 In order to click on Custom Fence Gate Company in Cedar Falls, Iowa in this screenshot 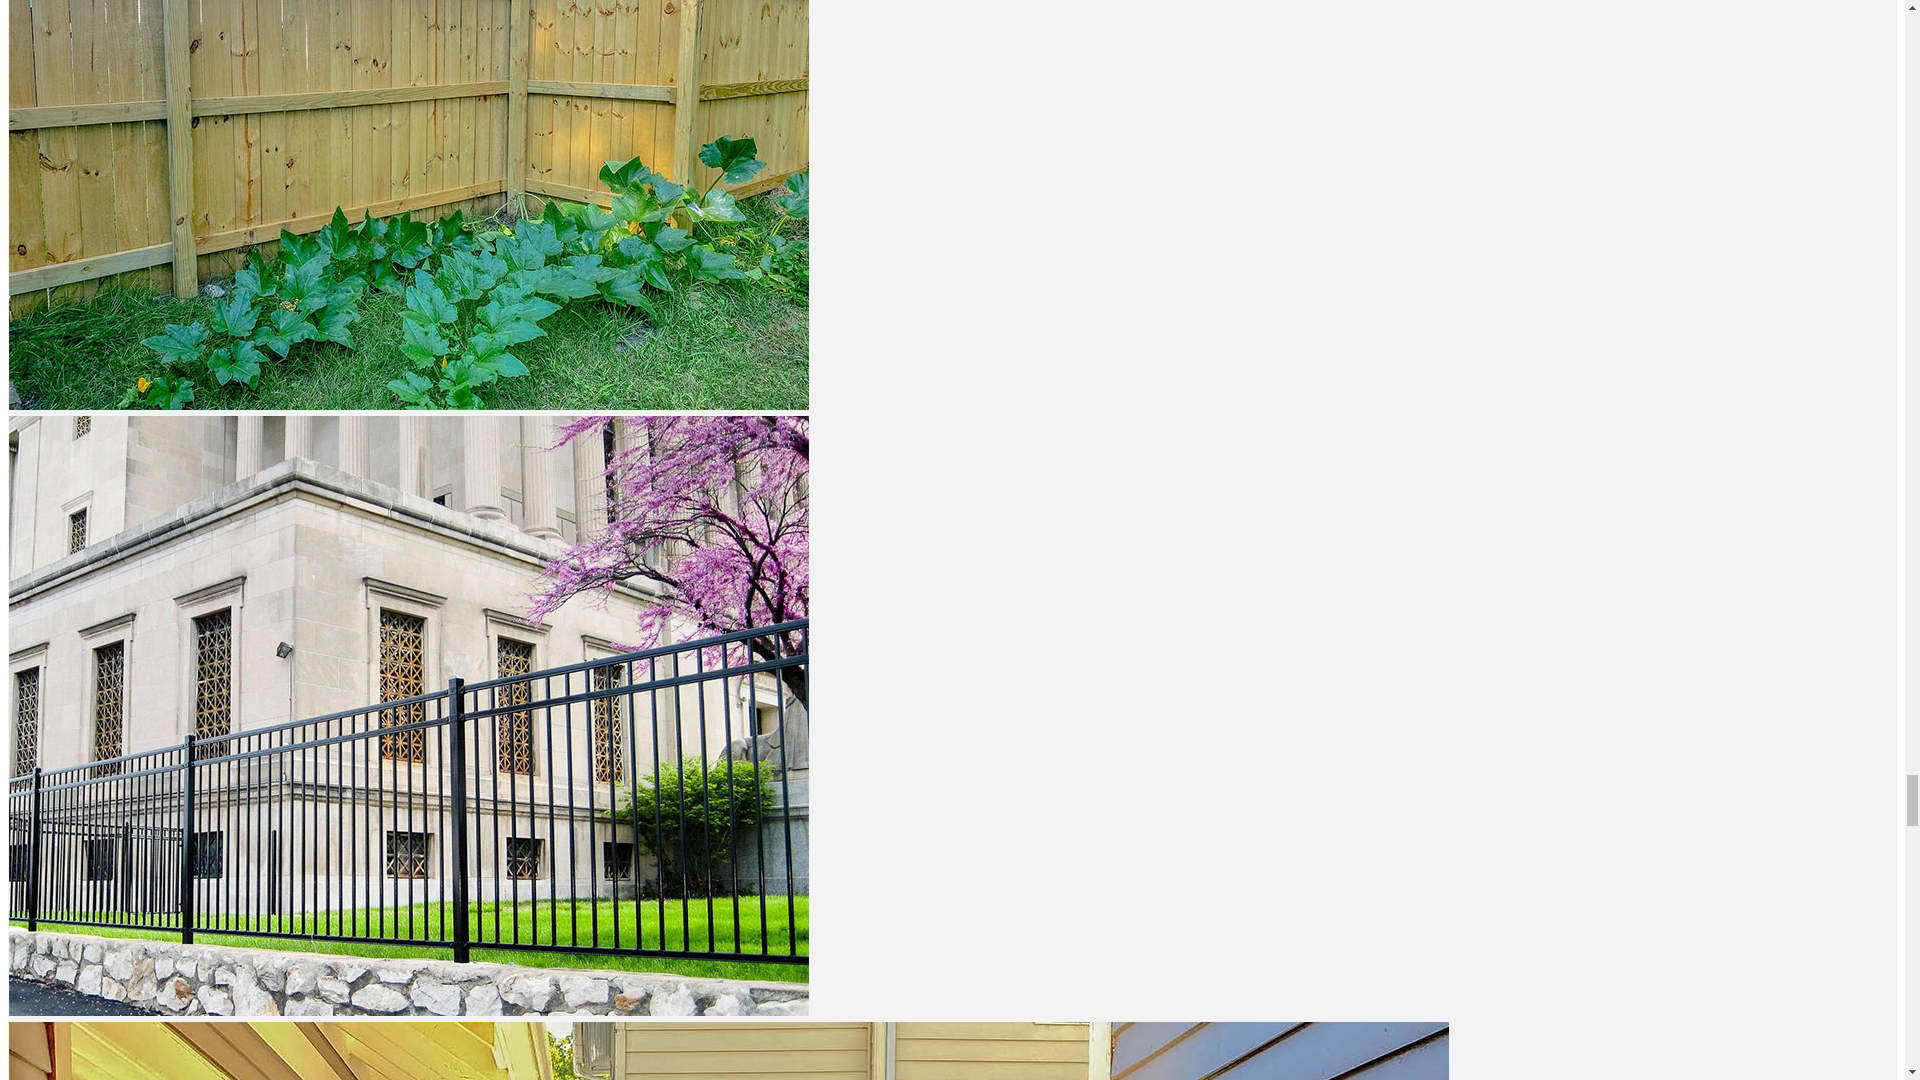, I will do `click(952, 1050)`.